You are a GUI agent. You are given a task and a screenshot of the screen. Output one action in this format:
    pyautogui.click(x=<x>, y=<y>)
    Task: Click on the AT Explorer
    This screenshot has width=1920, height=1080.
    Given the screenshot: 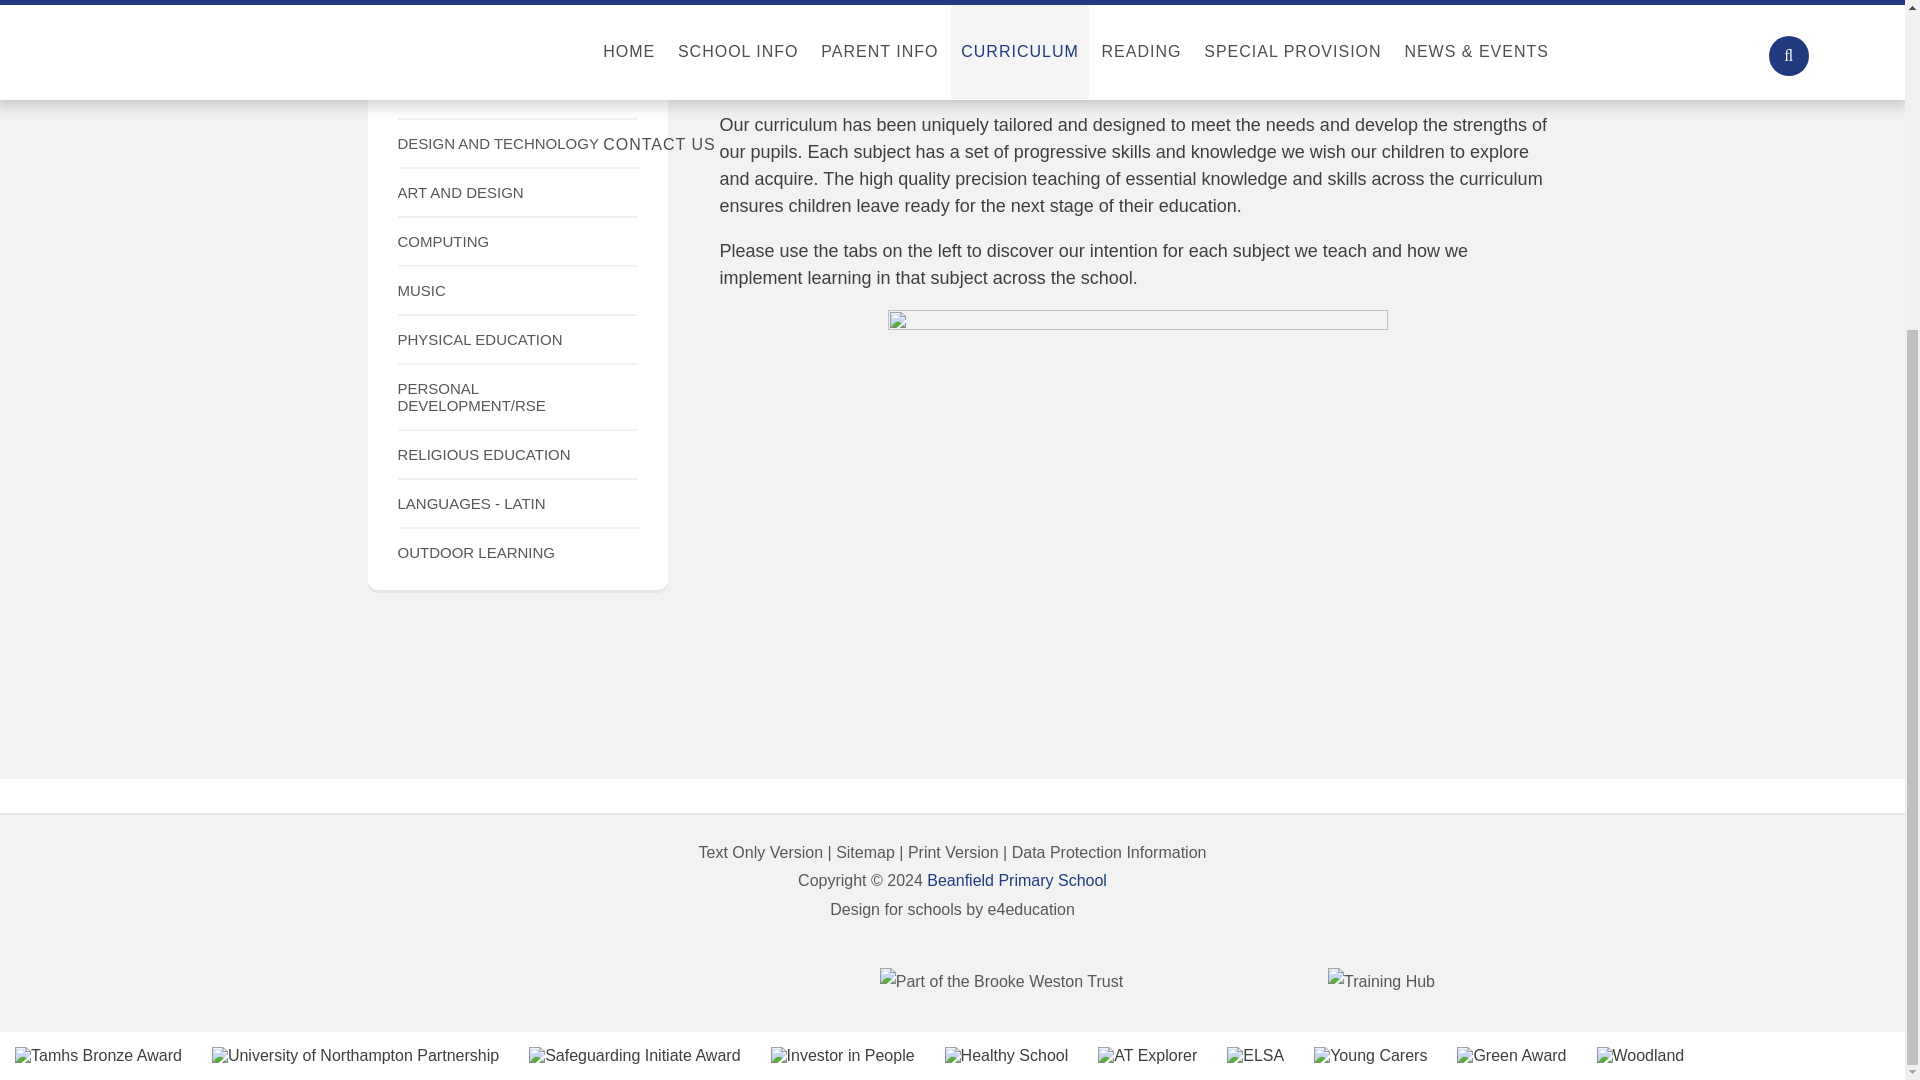 What is the action you would take?
    pyautogui.click(x=1147, y=1055)
    